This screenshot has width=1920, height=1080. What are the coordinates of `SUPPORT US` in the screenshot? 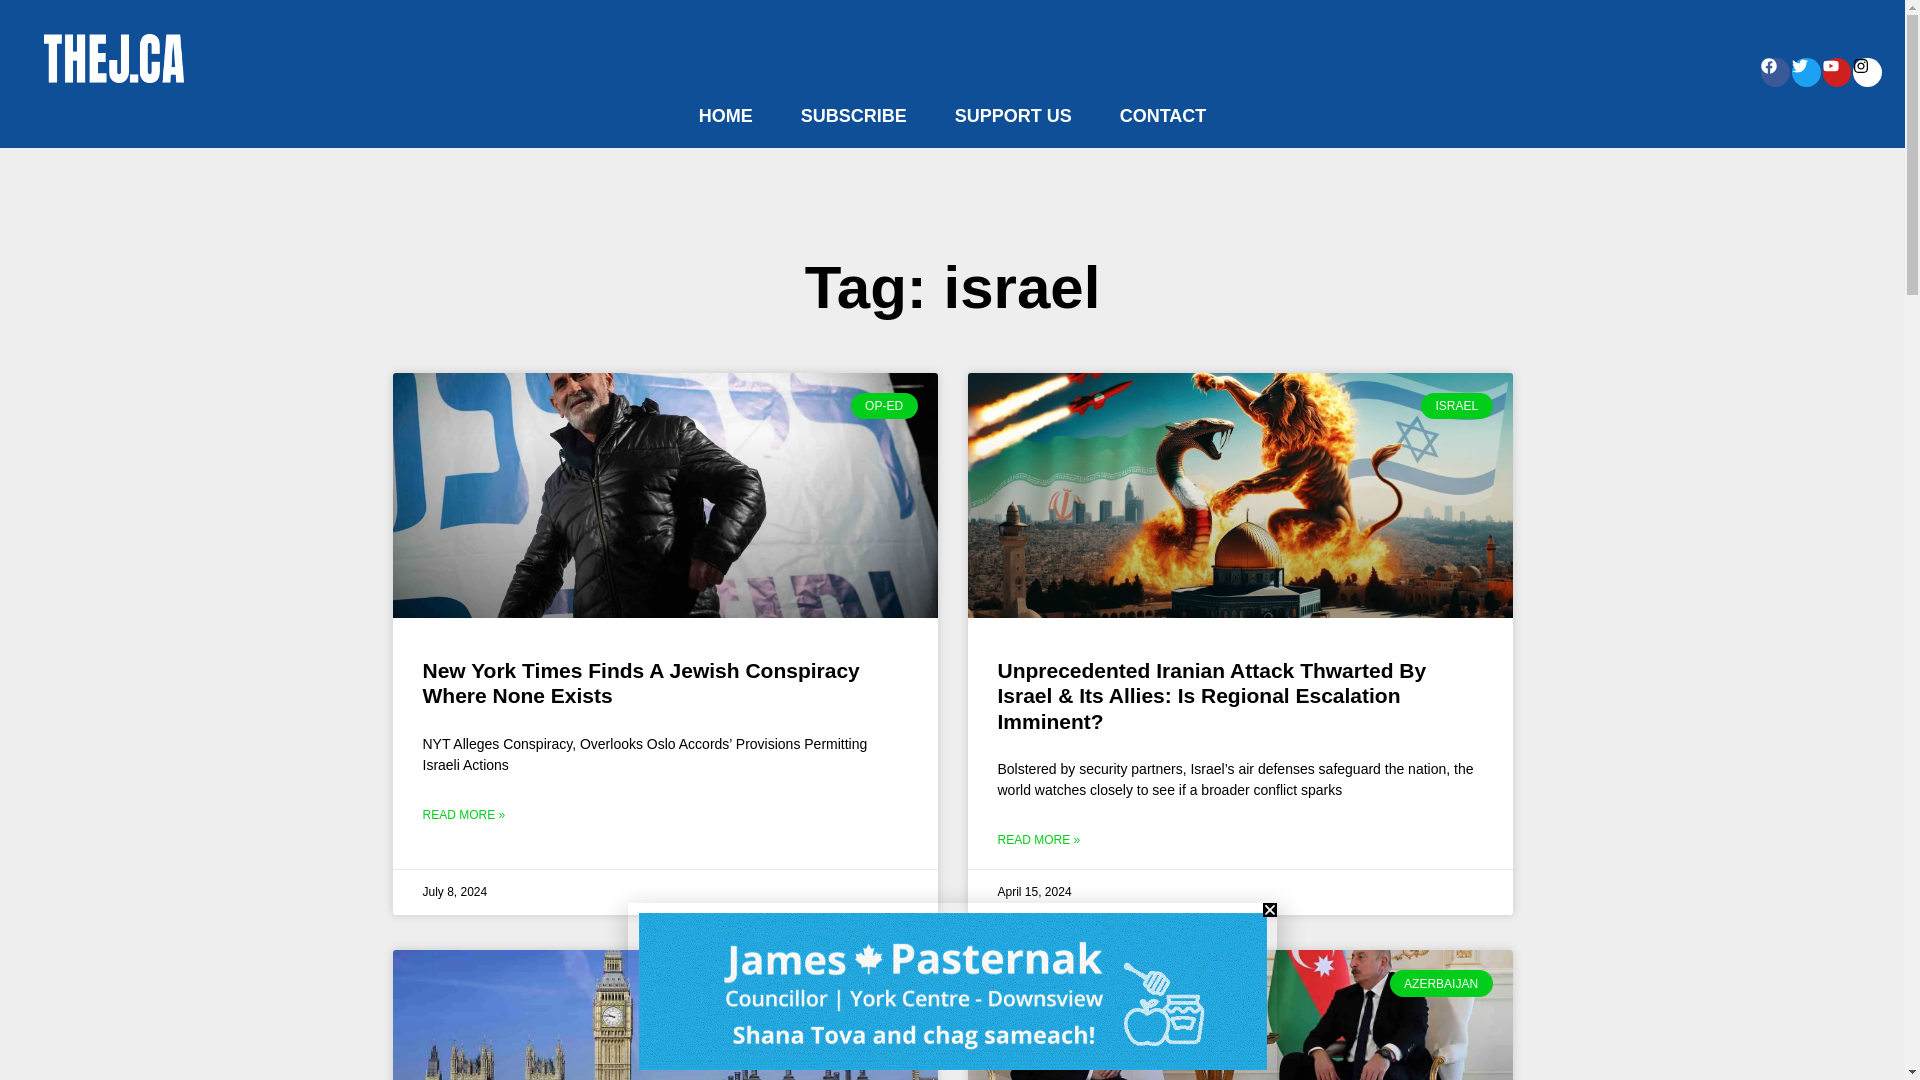 It's located at (1014, 116).